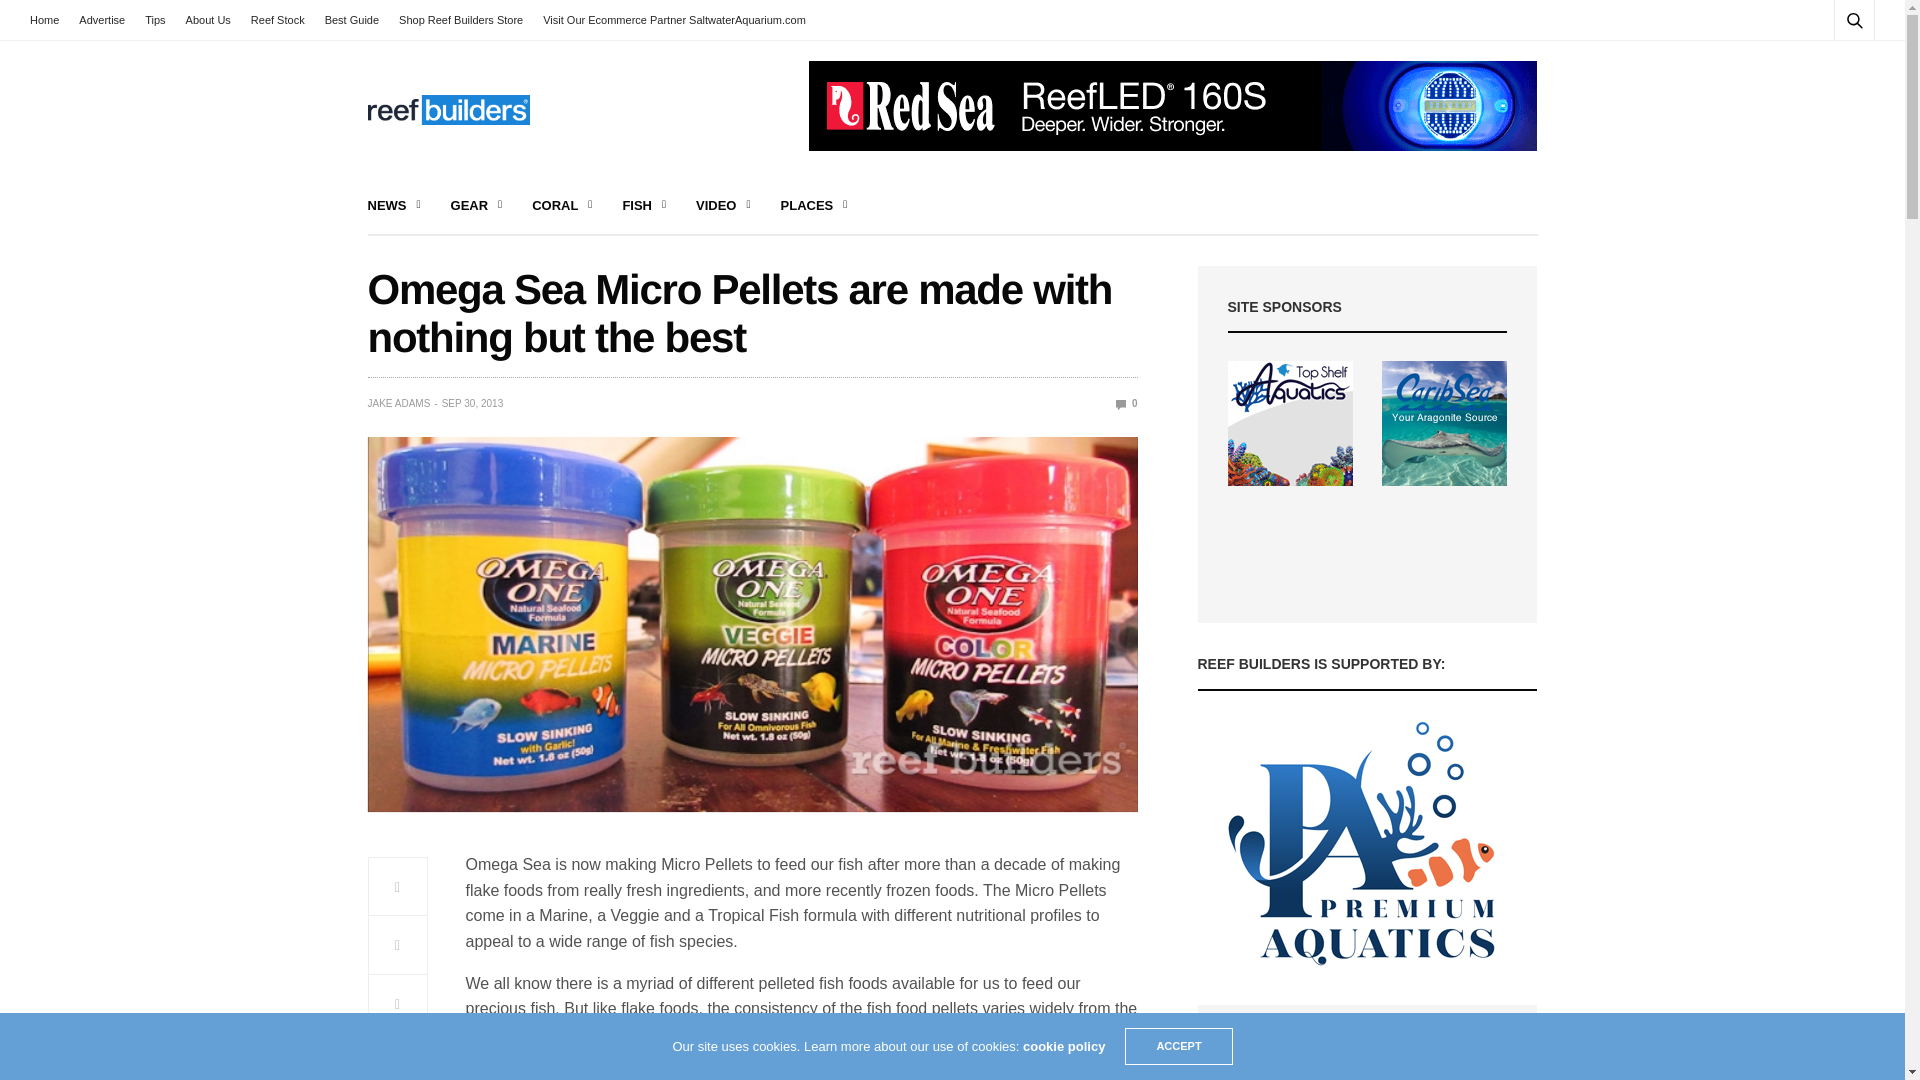  I want to click on Shop Reef Builders Store, so click(461, 20).